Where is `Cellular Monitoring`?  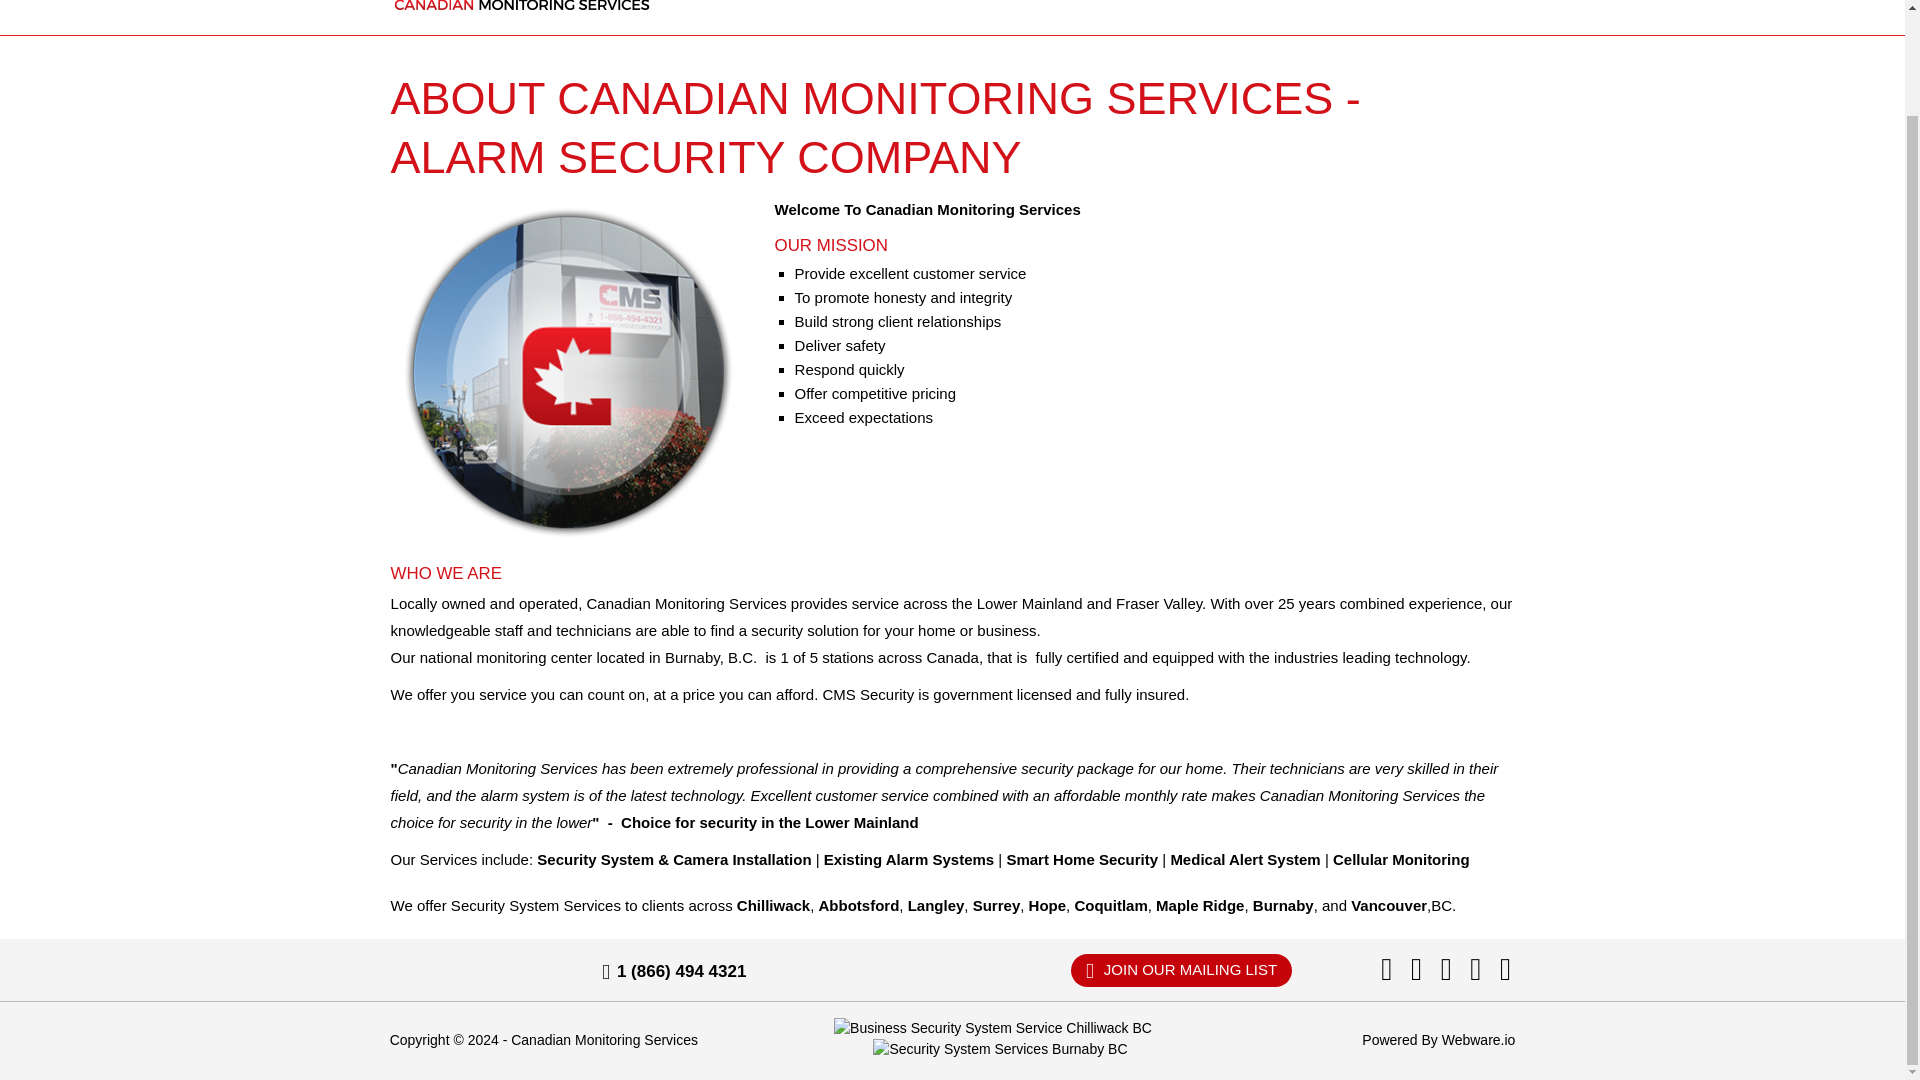
Cellular Monitoring is located at coordinates (1401, 860).